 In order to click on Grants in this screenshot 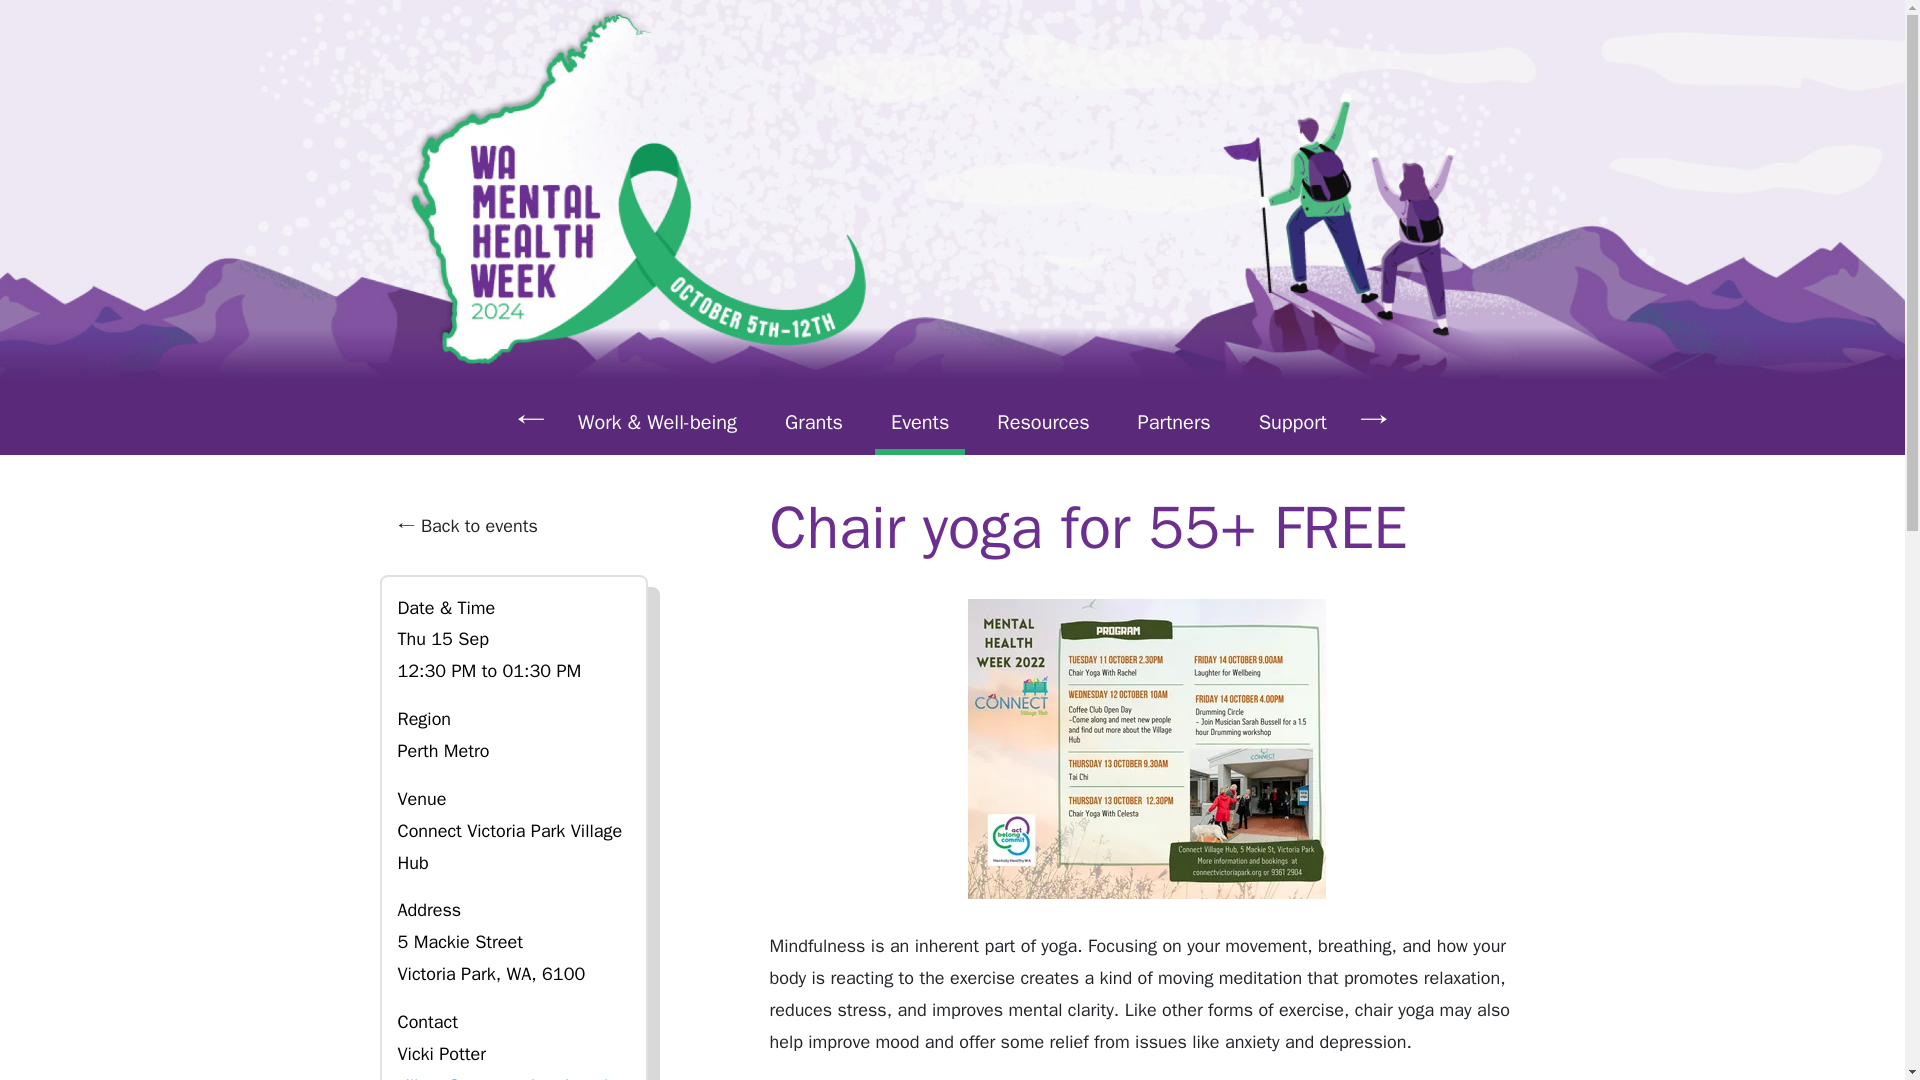, I will do `click(814, 422)`.